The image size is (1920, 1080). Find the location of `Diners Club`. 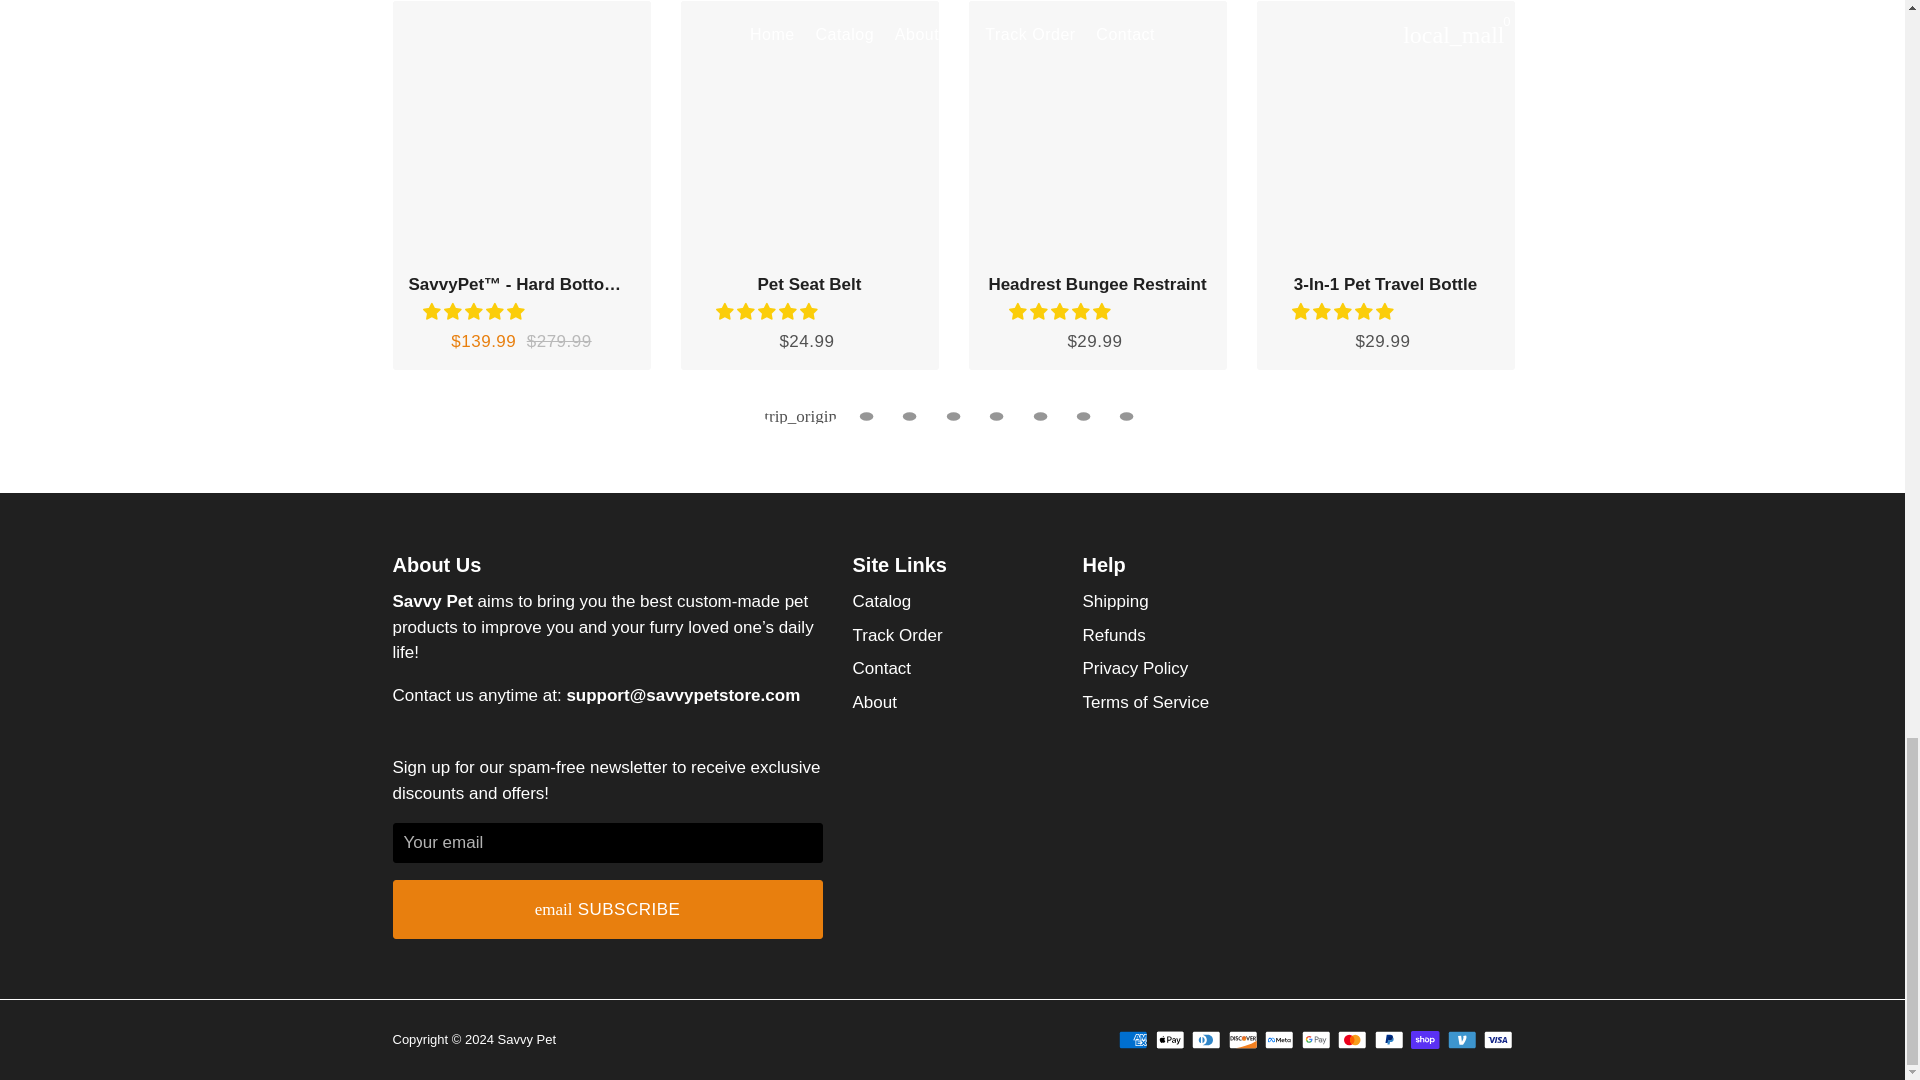

Diners Club is located at coordinates (1206, 1040).